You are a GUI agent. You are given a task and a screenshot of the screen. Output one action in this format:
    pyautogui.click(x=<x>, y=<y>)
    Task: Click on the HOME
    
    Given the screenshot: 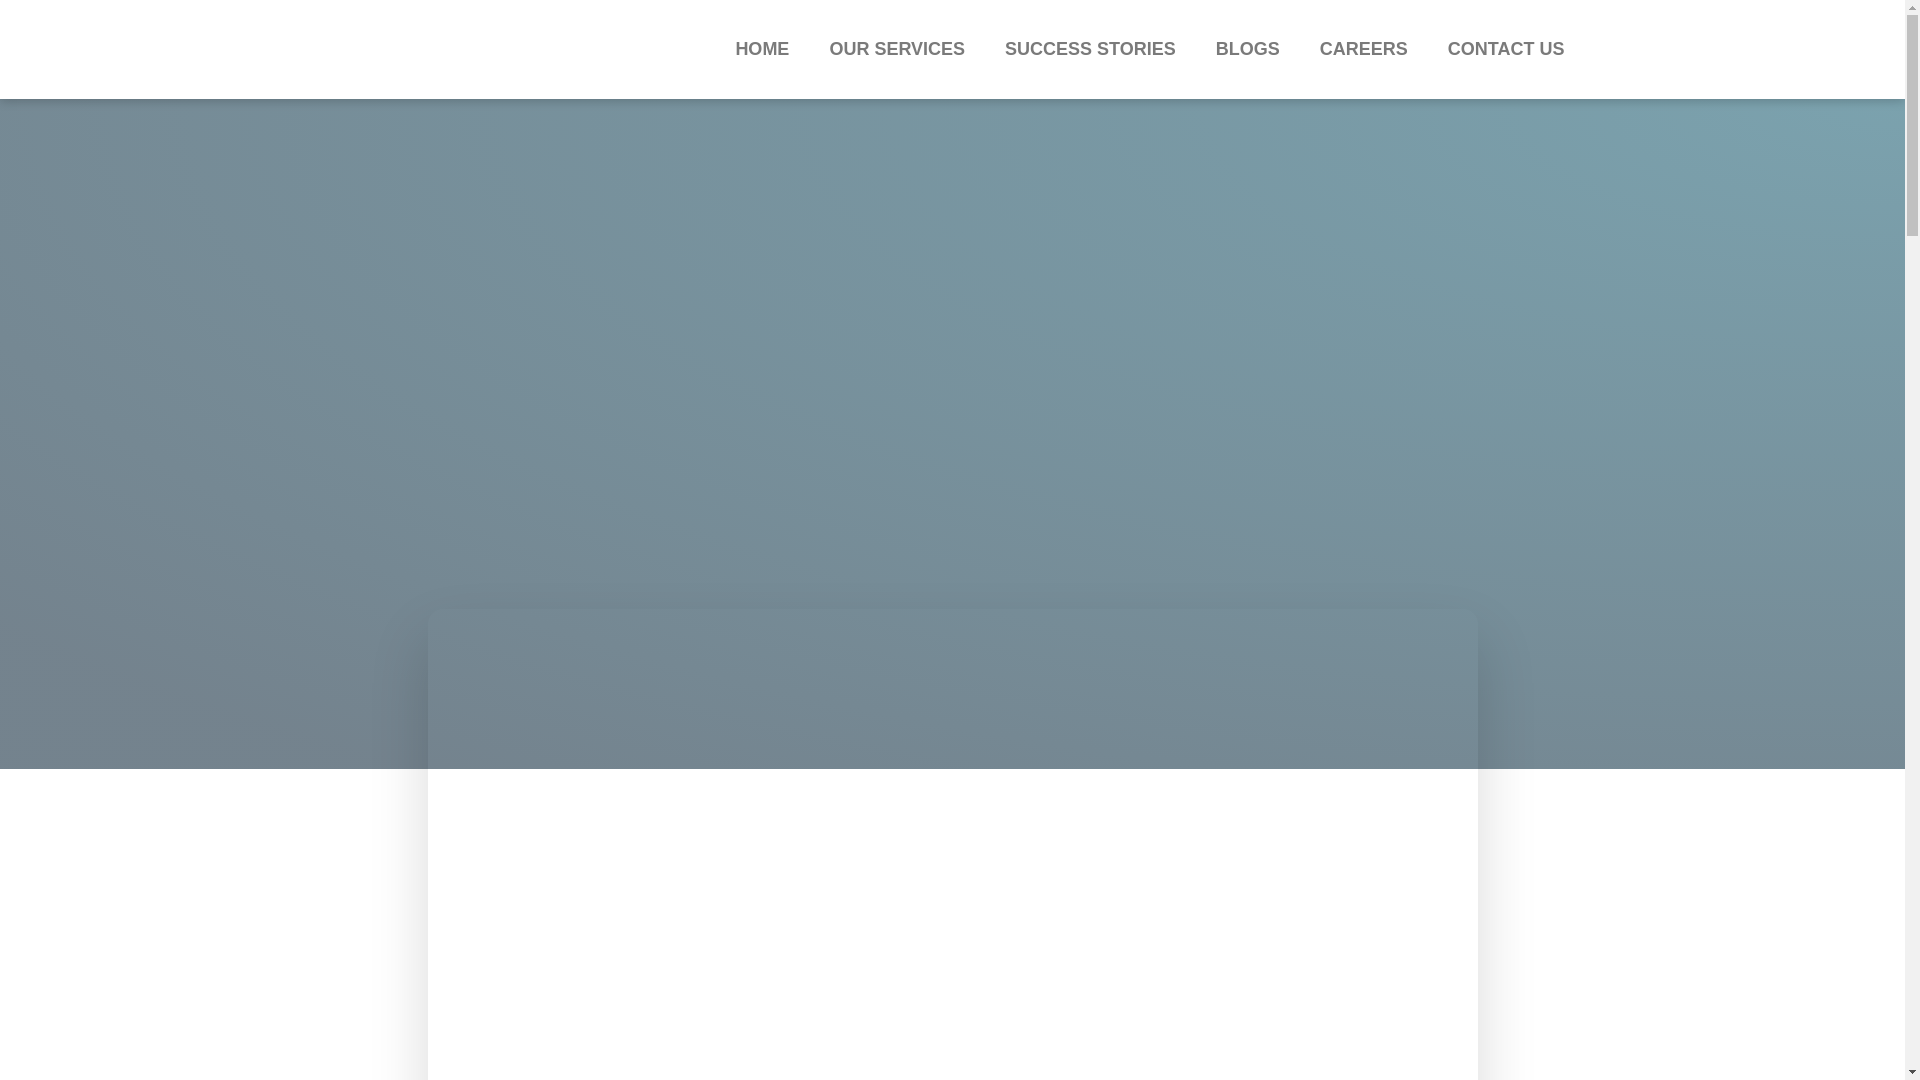 What is the action you would take?
    pyautogui.click(x=761, y=49)
    